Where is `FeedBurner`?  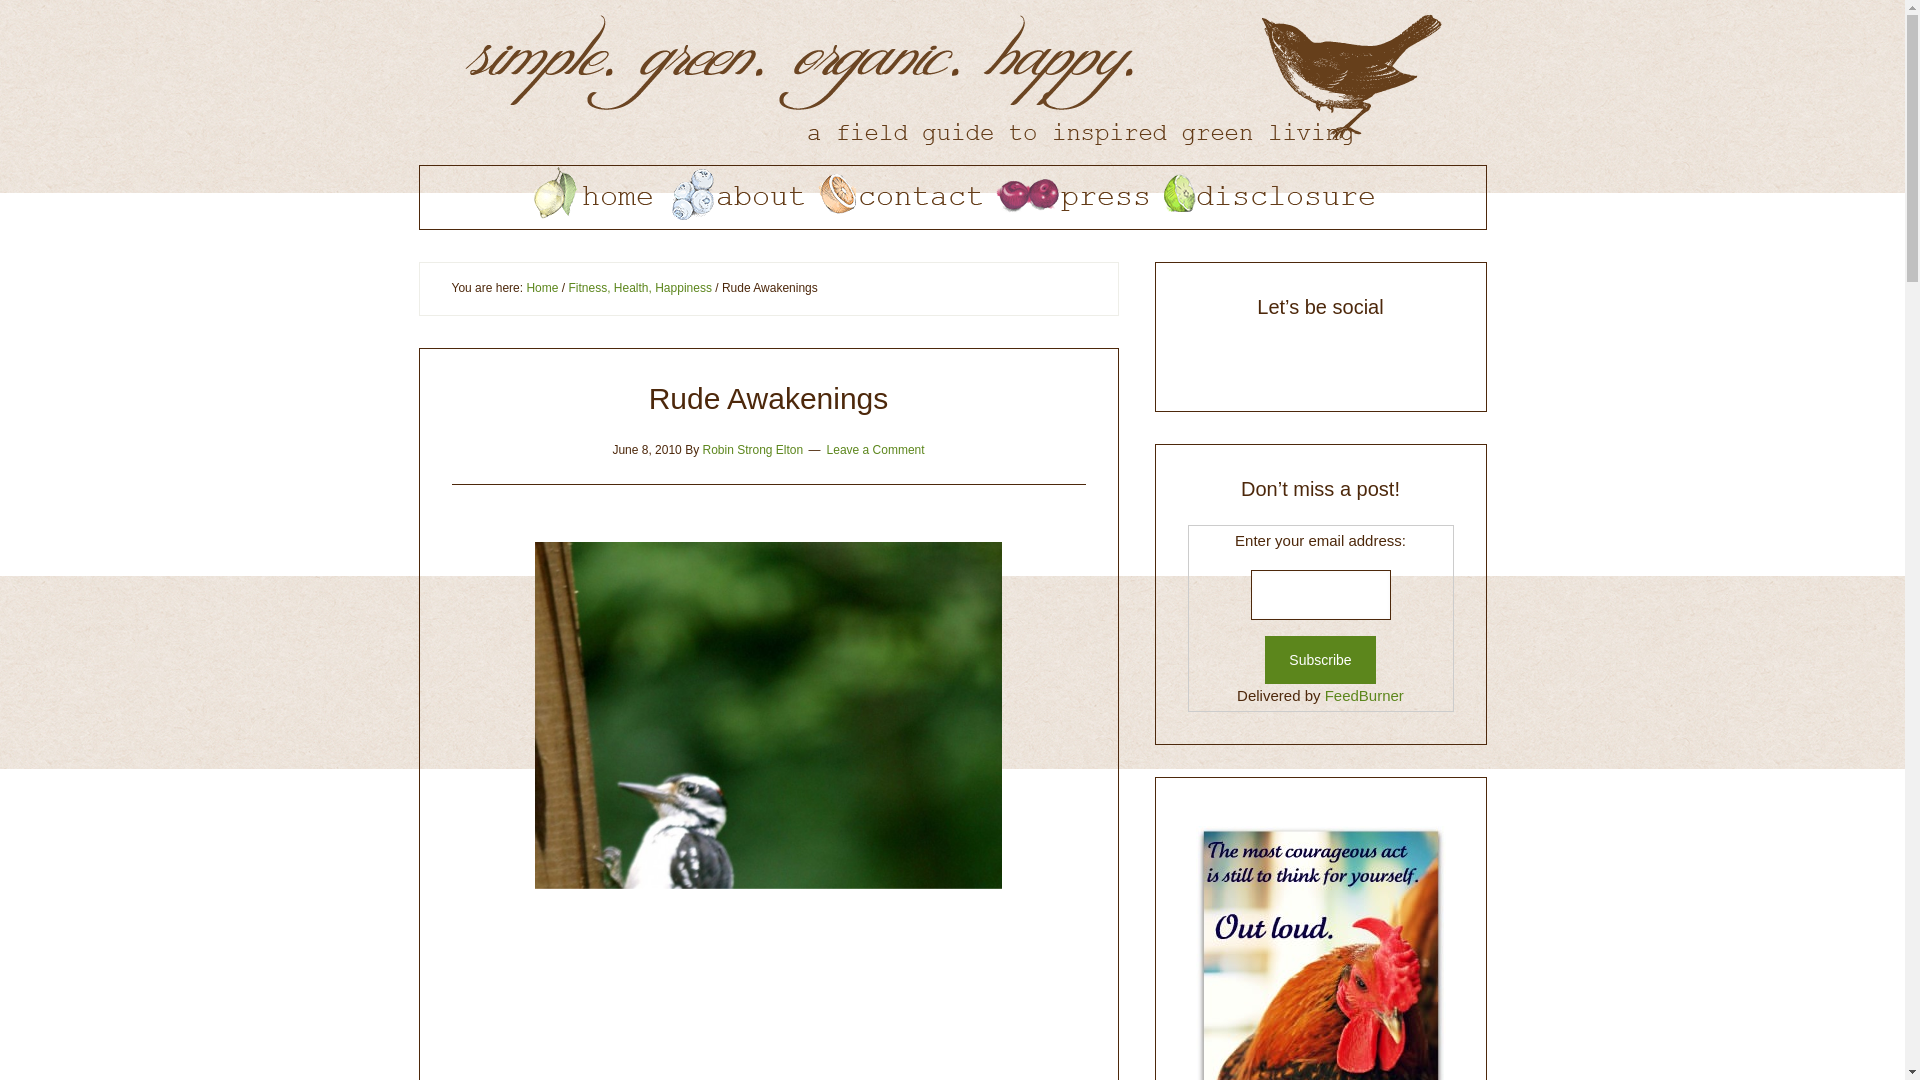 FeedBurner is located at coordinates (1364, 695).